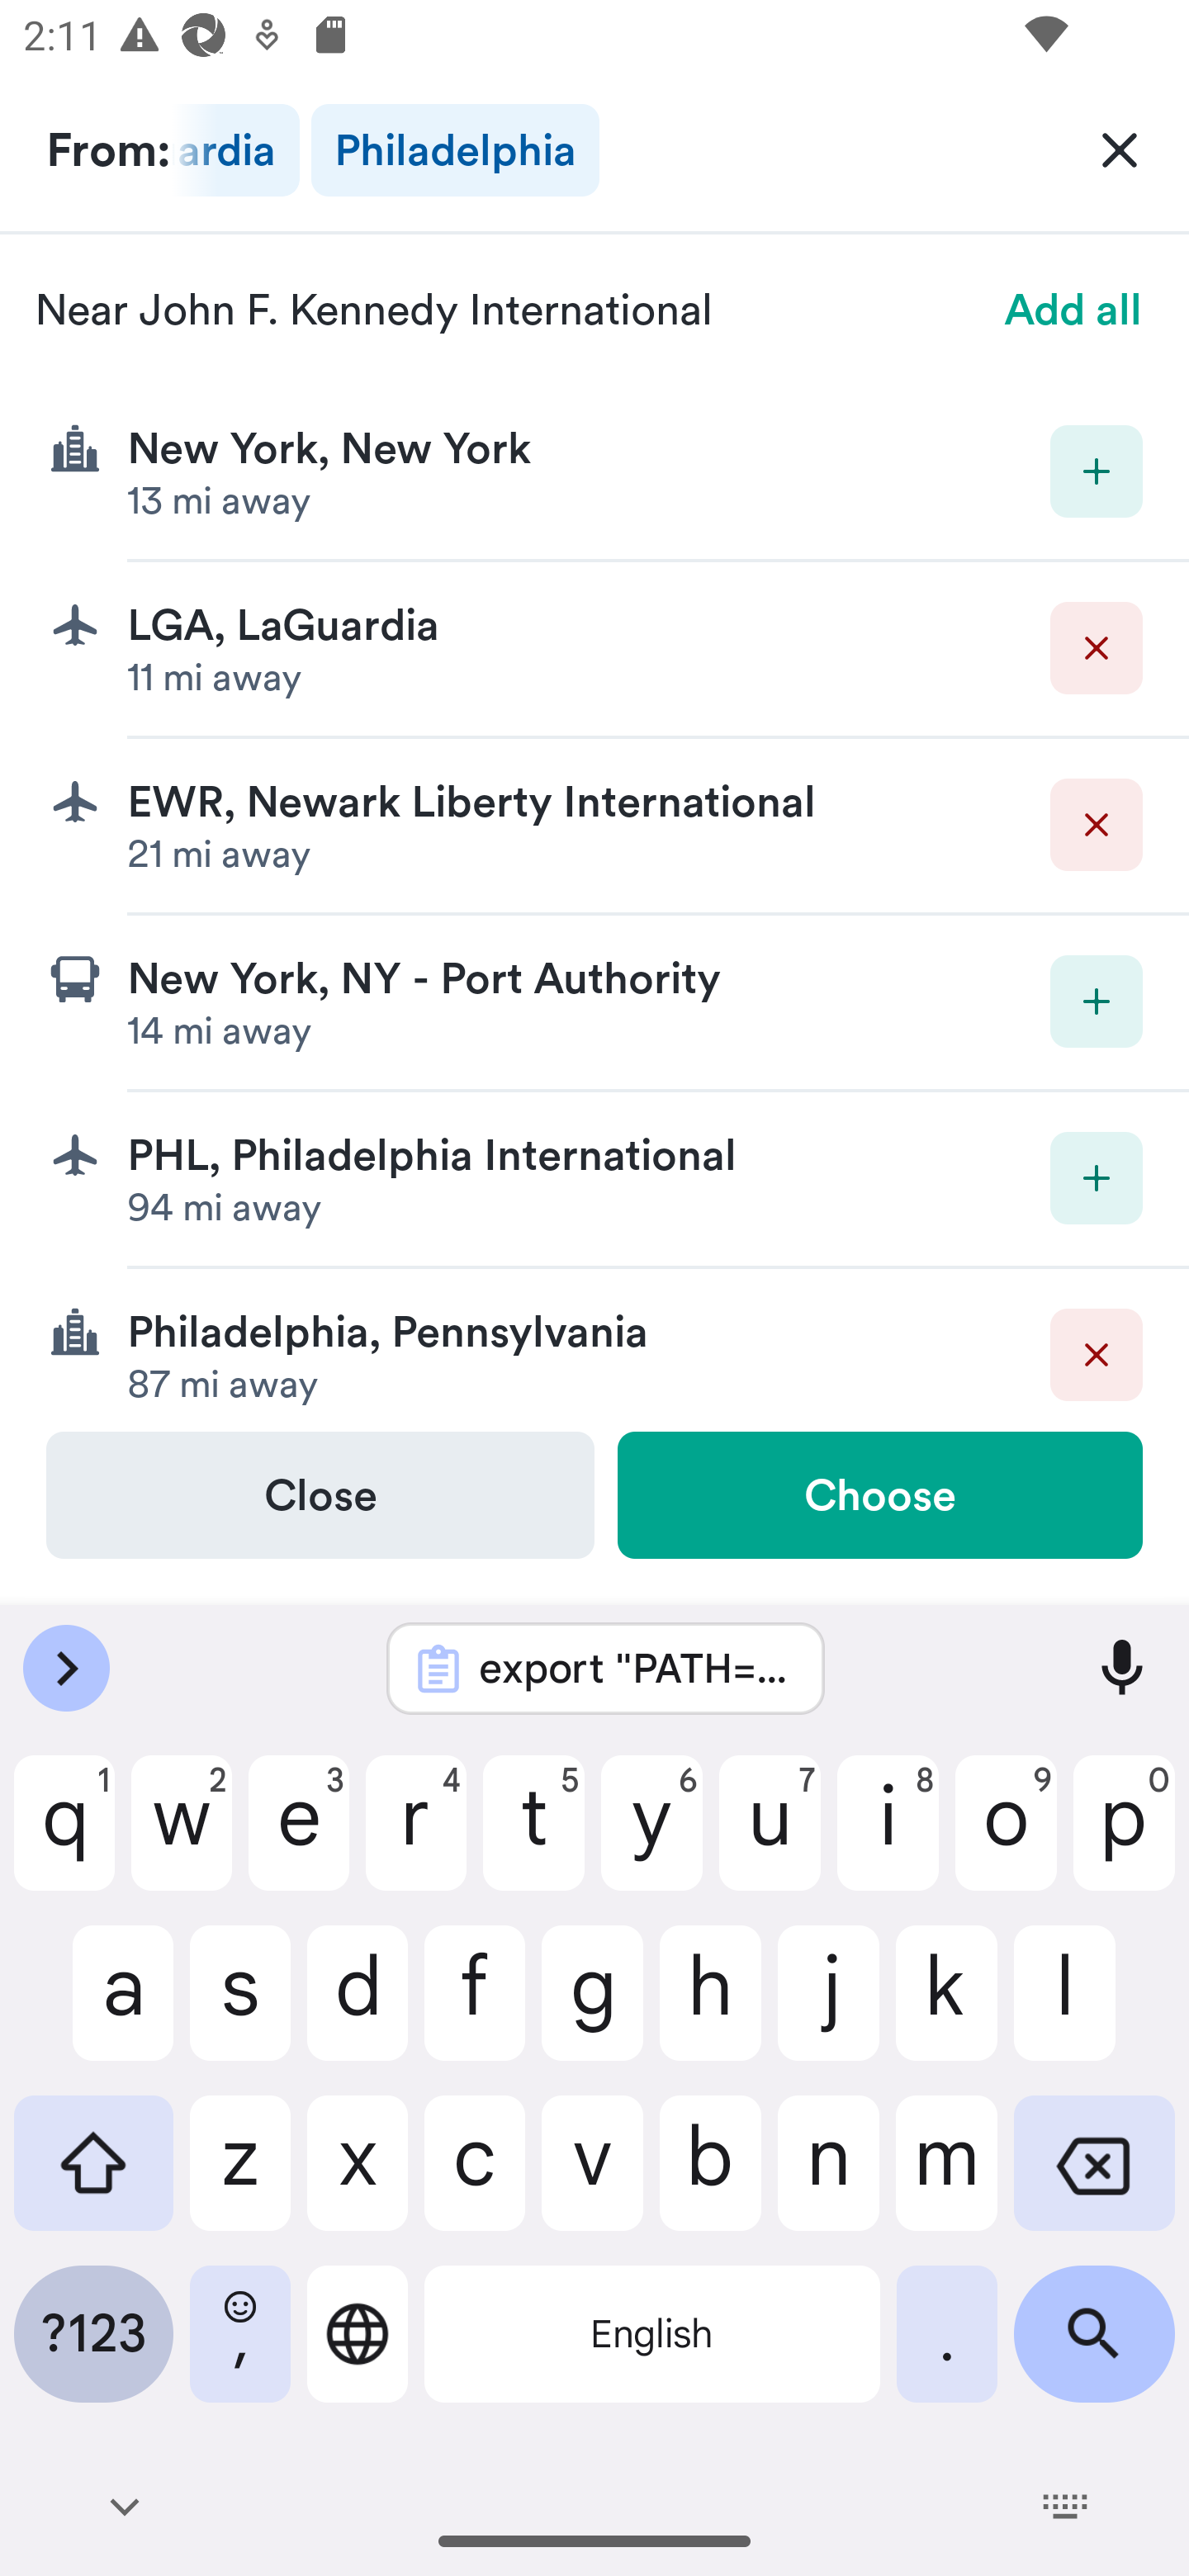 The height and width of the screenshot is (2576, 1189). Describe the element at coordinates (1120, 149) in the screenshot. I see `Clear All` at that location.